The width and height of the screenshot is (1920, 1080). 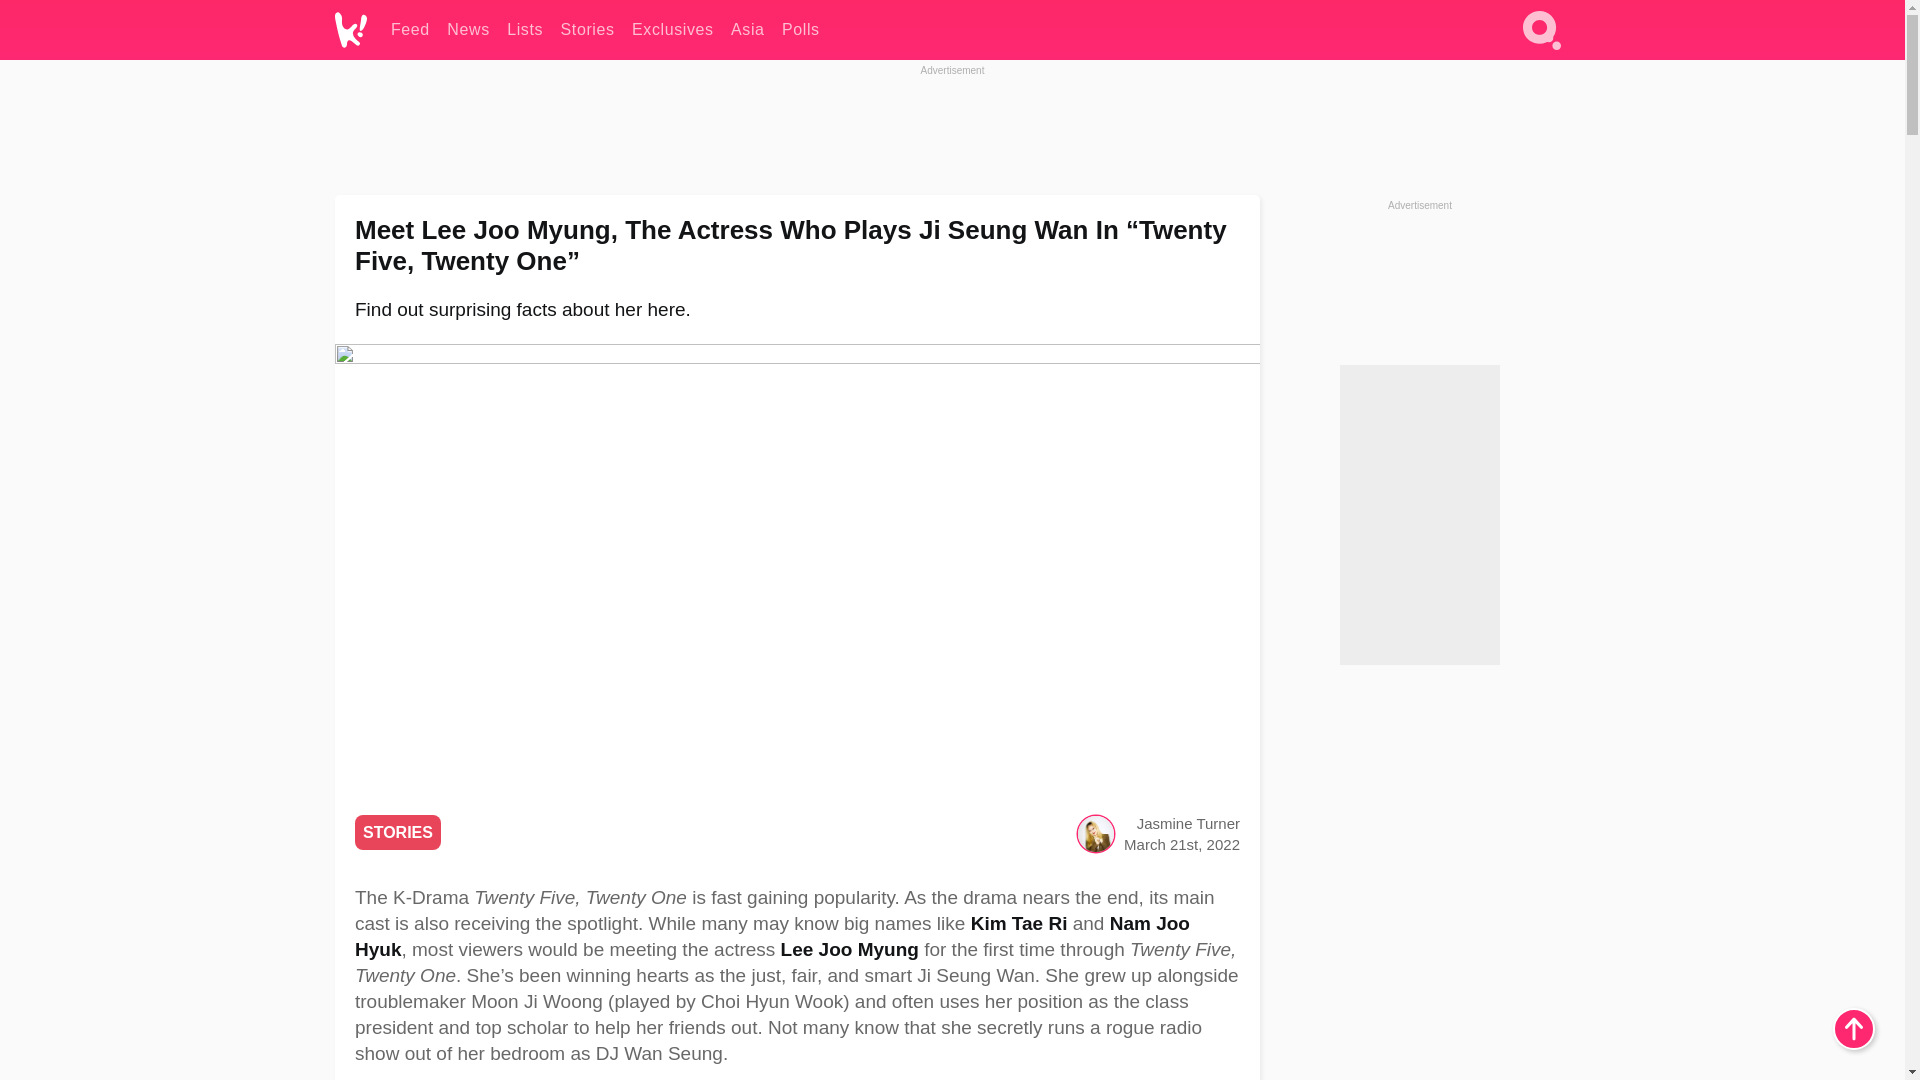 What do you see at coordinates (398, 832) in the screenshot?
I see `STORIES` at bounding box center [398, 832].